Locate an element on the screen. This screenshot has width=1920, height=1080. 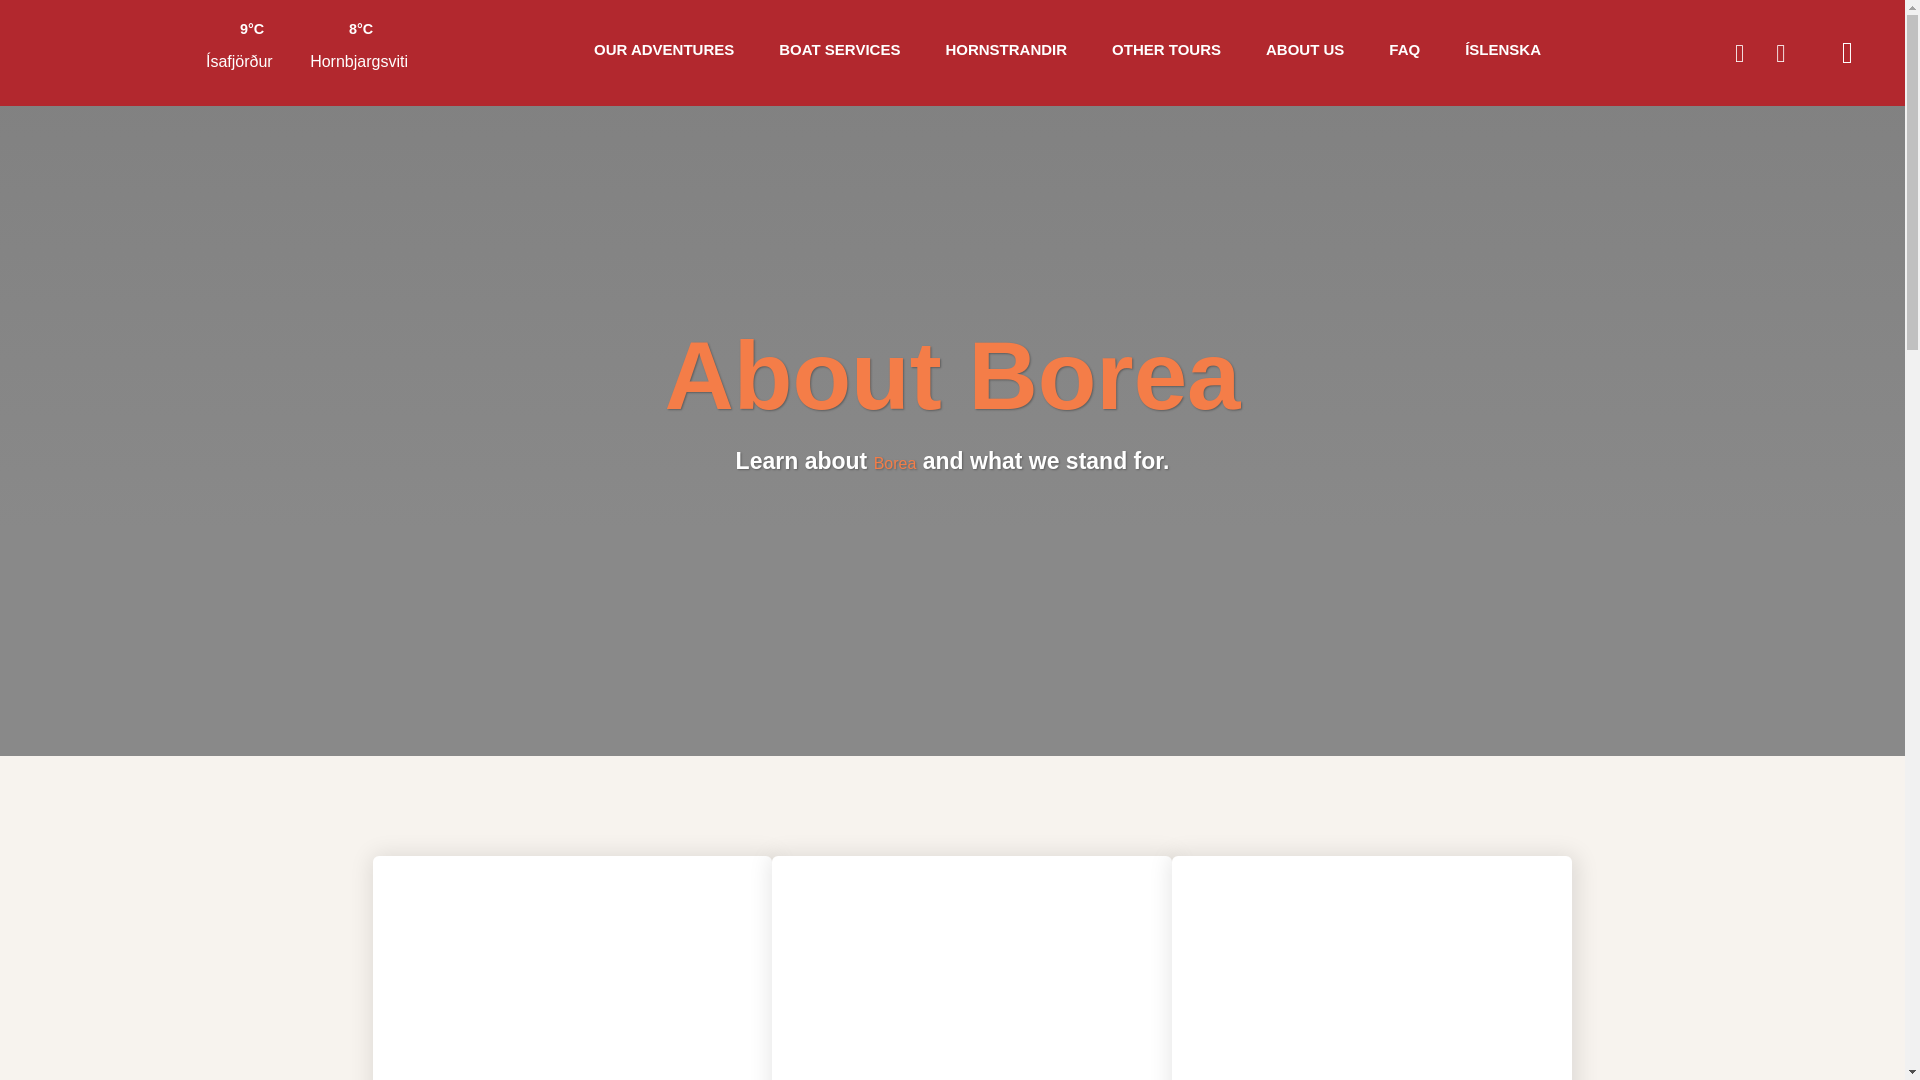
BOAT SERVICES is located at coordinates (840, 49).